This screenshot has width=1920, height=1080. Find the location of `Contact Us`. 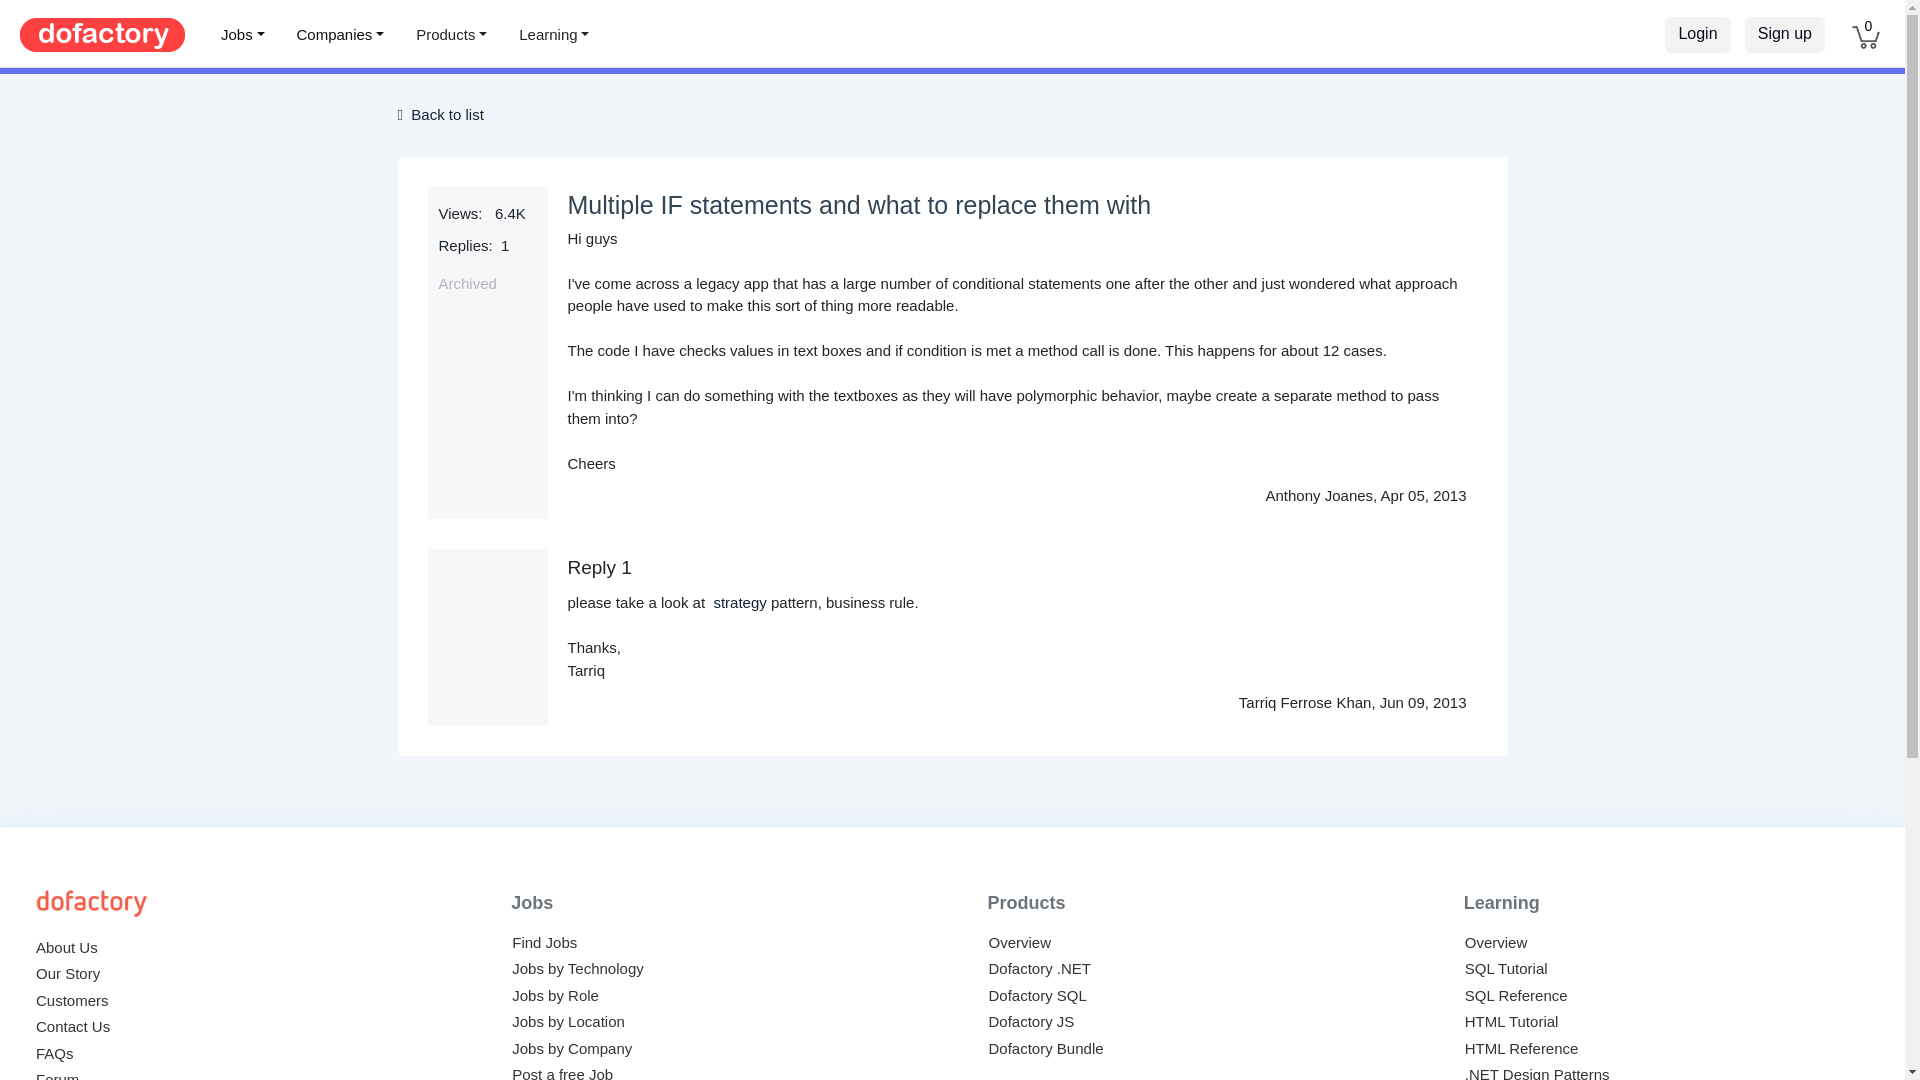

Contact Us is located at coordinates (72, 1026).